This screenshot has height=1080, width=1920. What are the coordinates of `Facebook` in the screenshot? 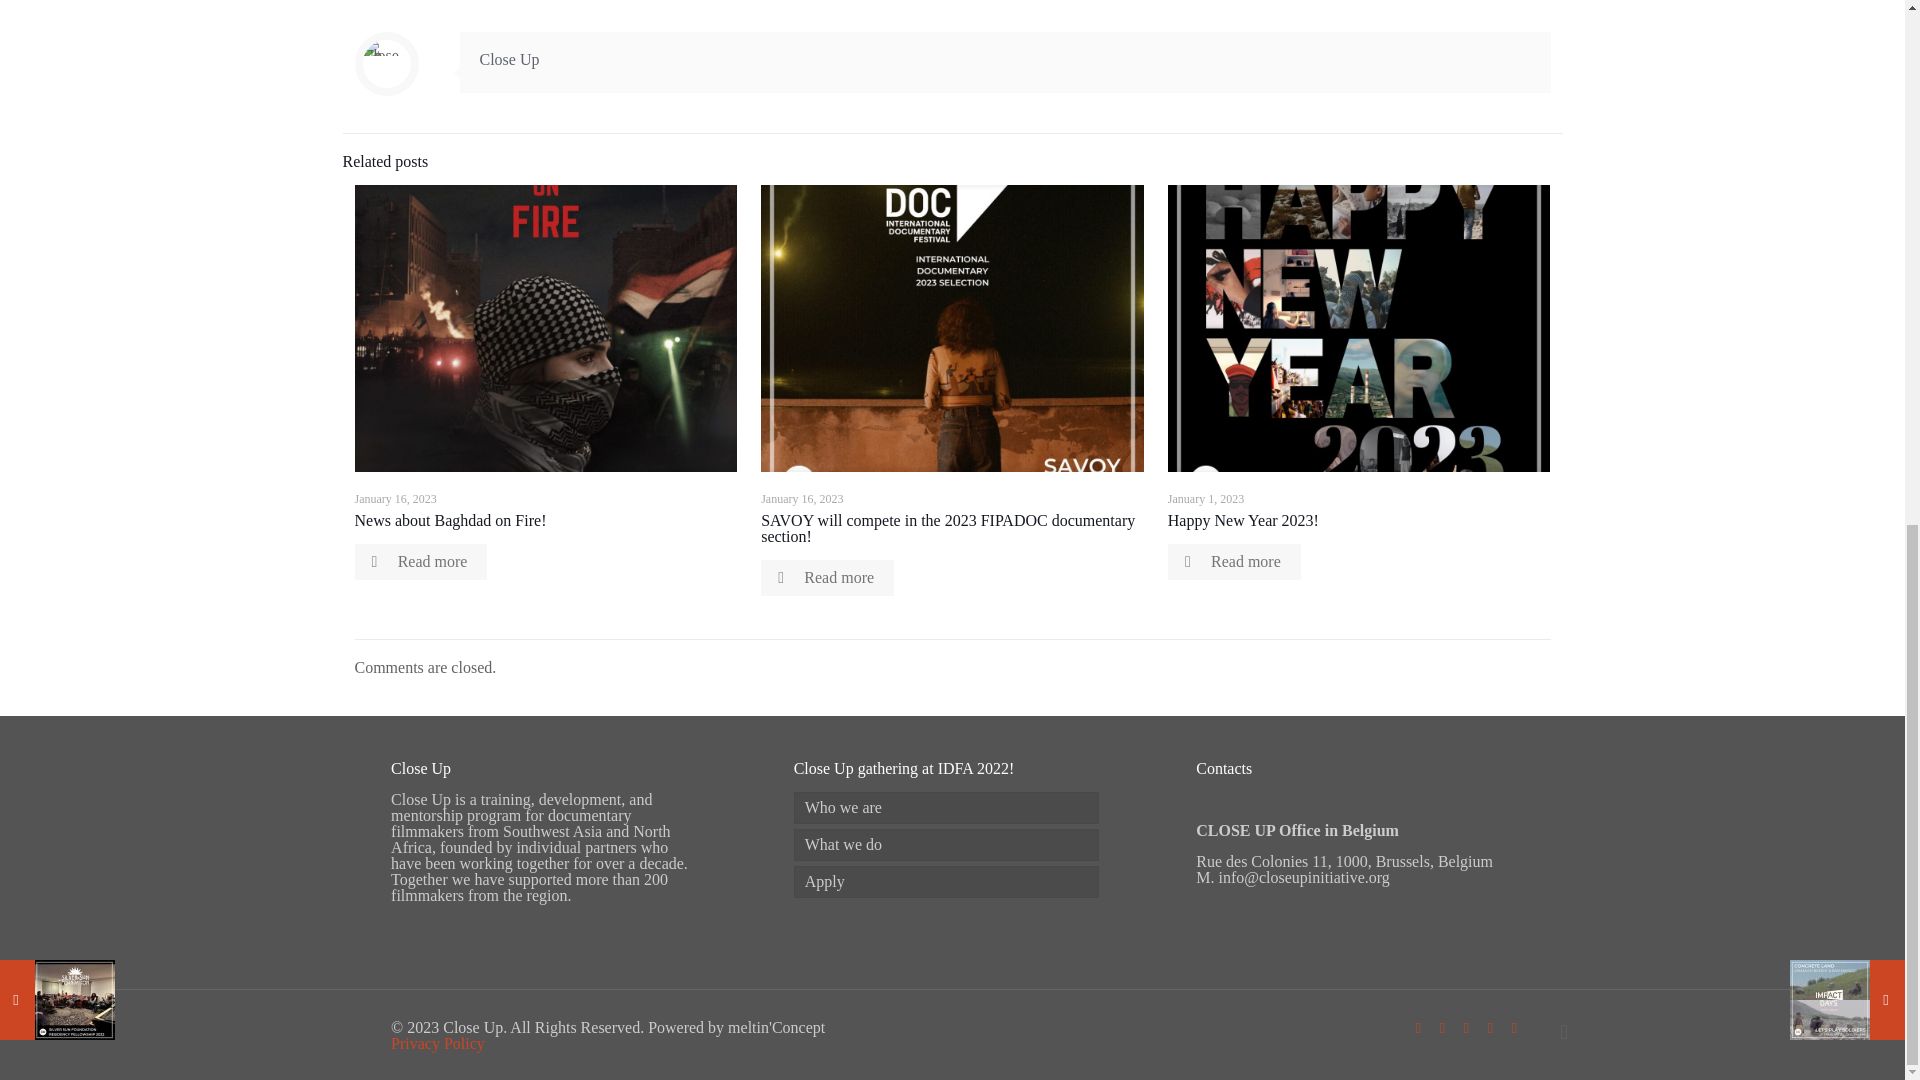 It's located at (1420, 1027).